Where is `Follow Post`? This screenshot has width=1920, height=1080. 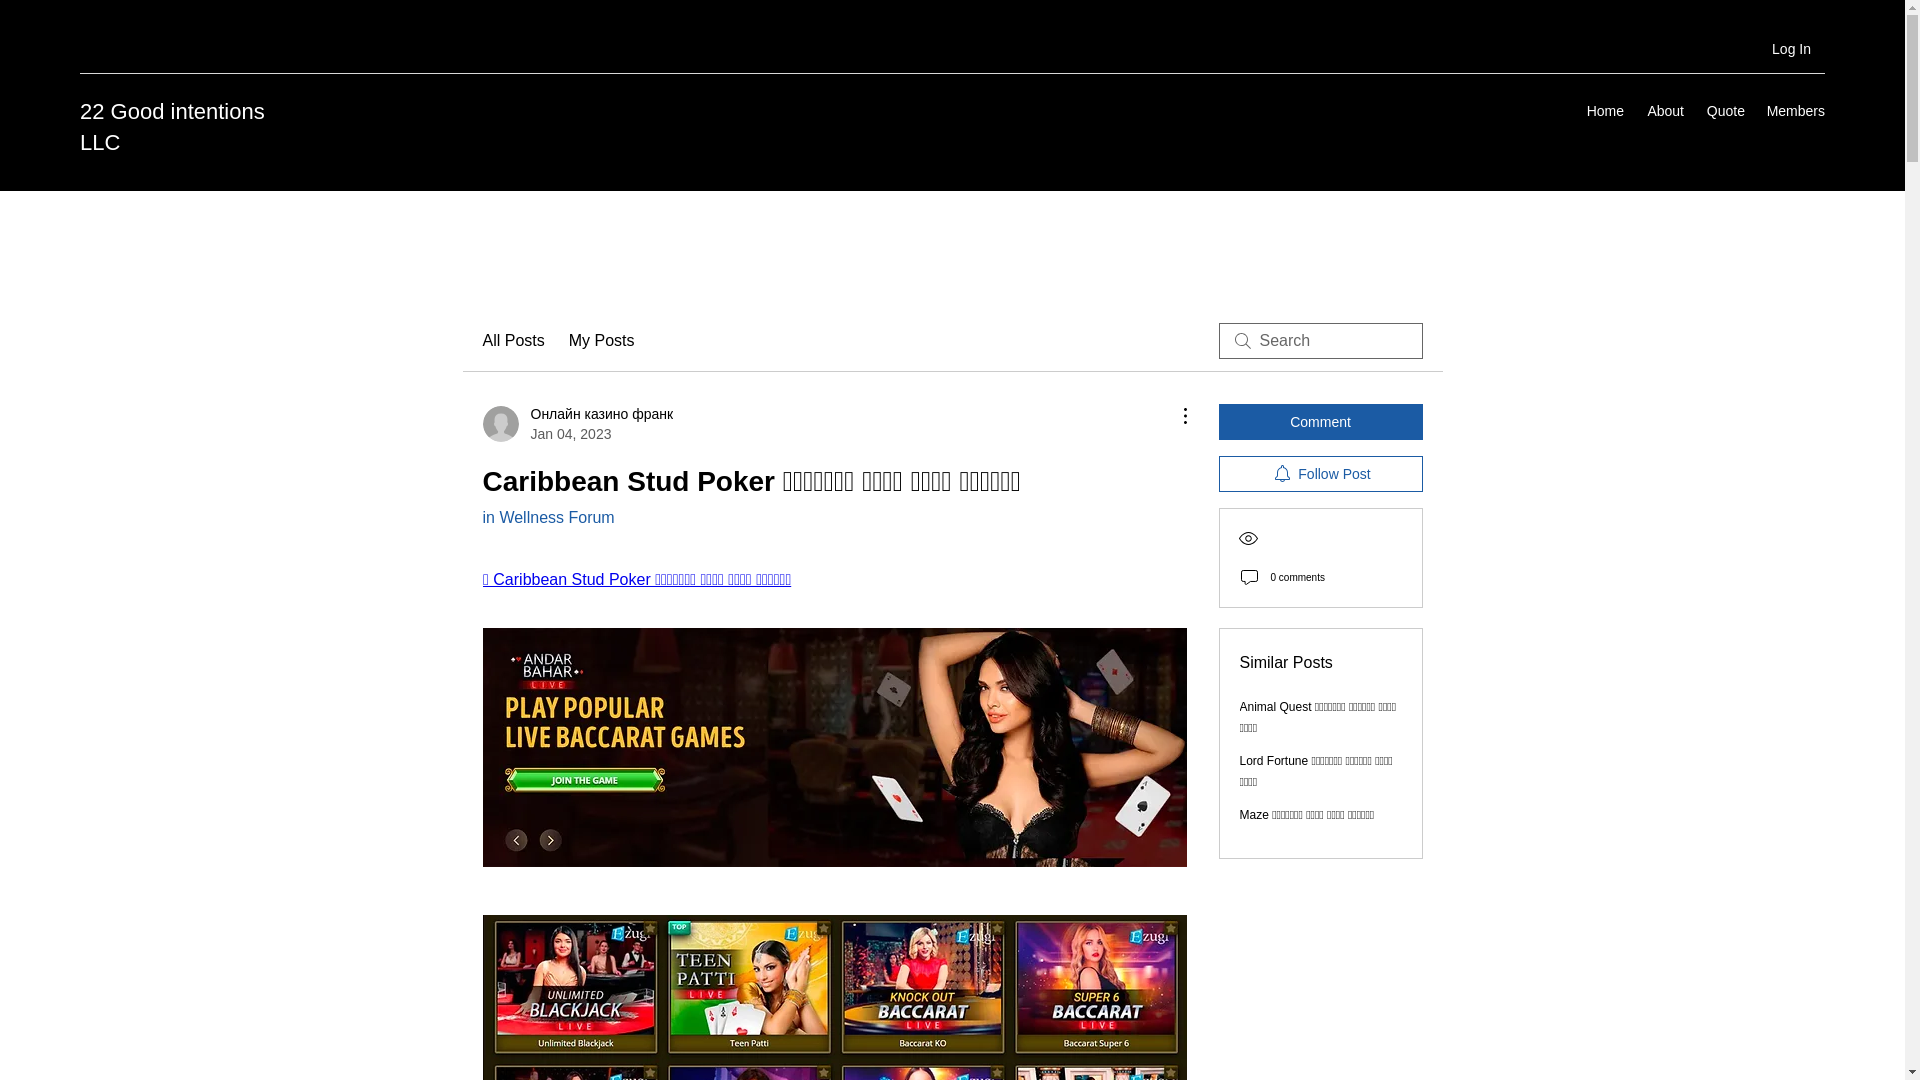 Follow Post is located at coordinates (1320, 474).